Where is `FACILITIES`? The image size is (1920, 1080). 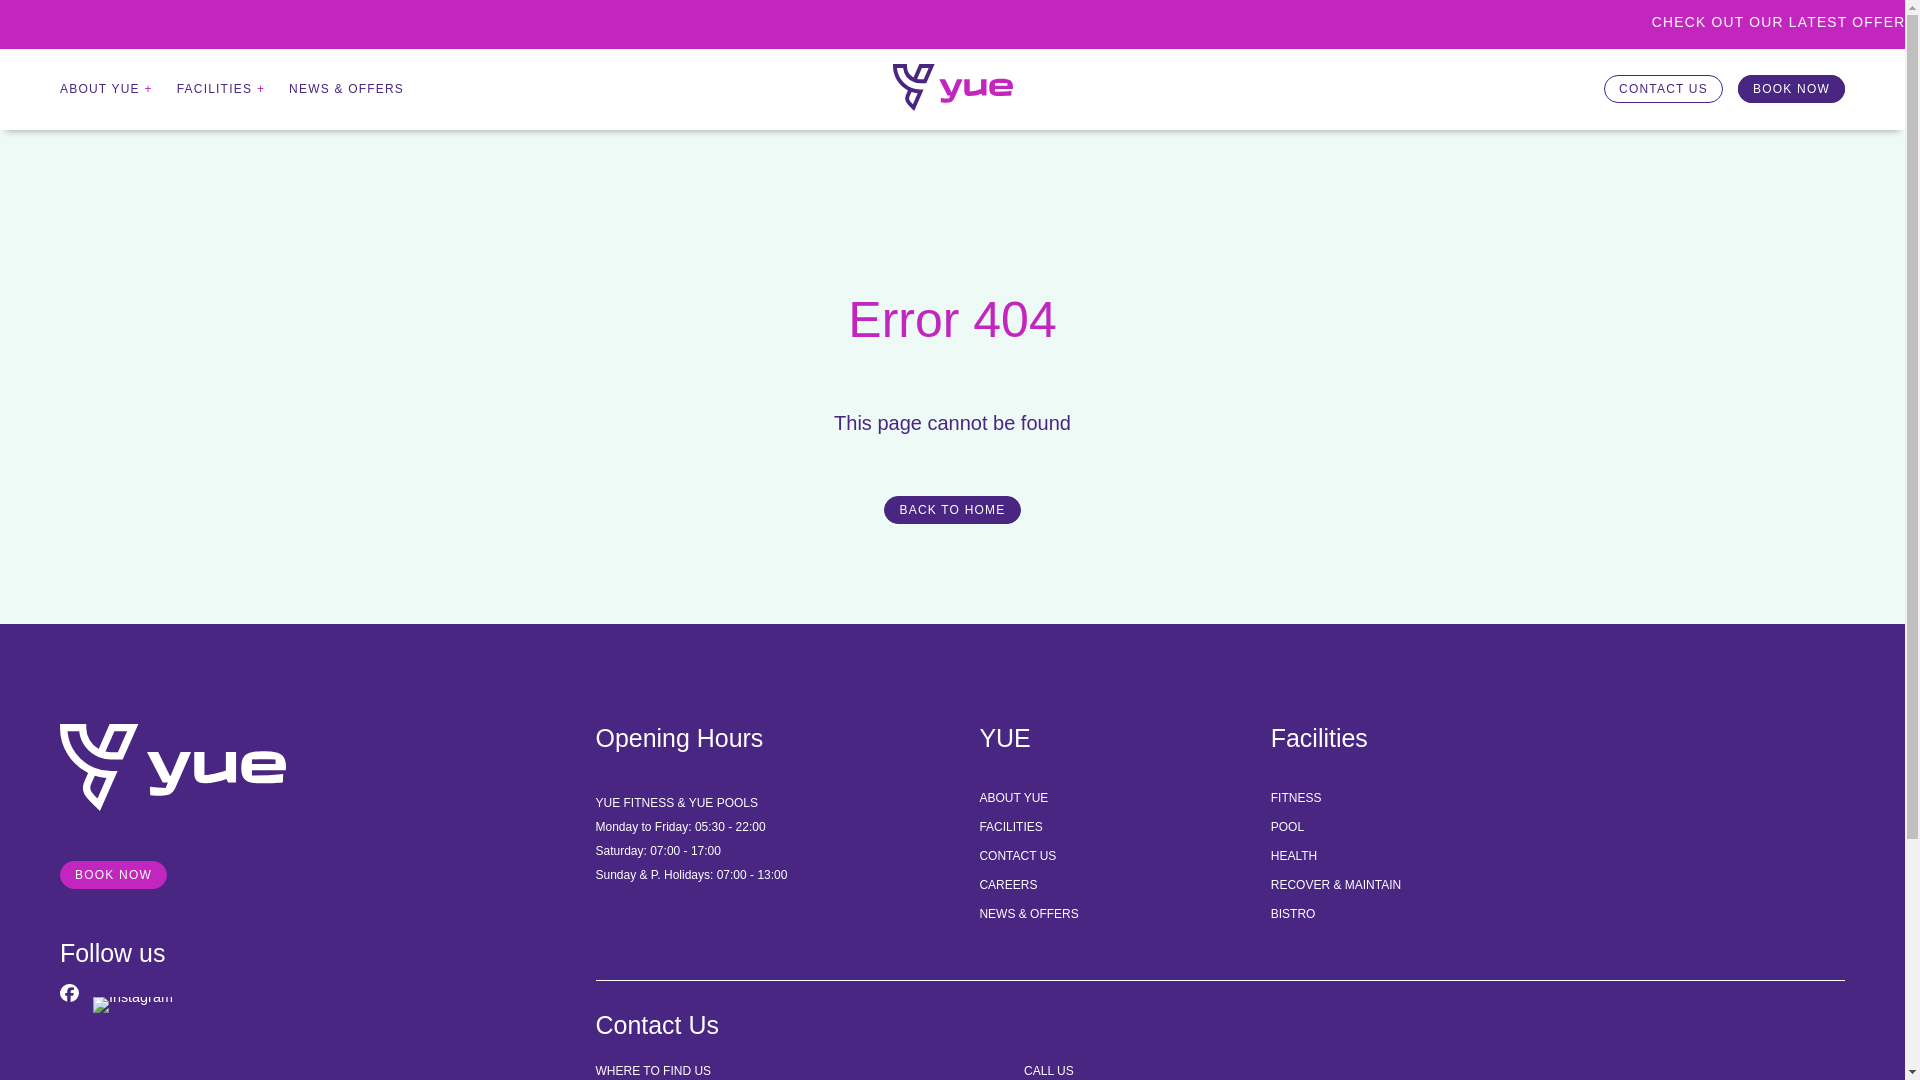 FACILITIES is located at coordinates (214, 89).